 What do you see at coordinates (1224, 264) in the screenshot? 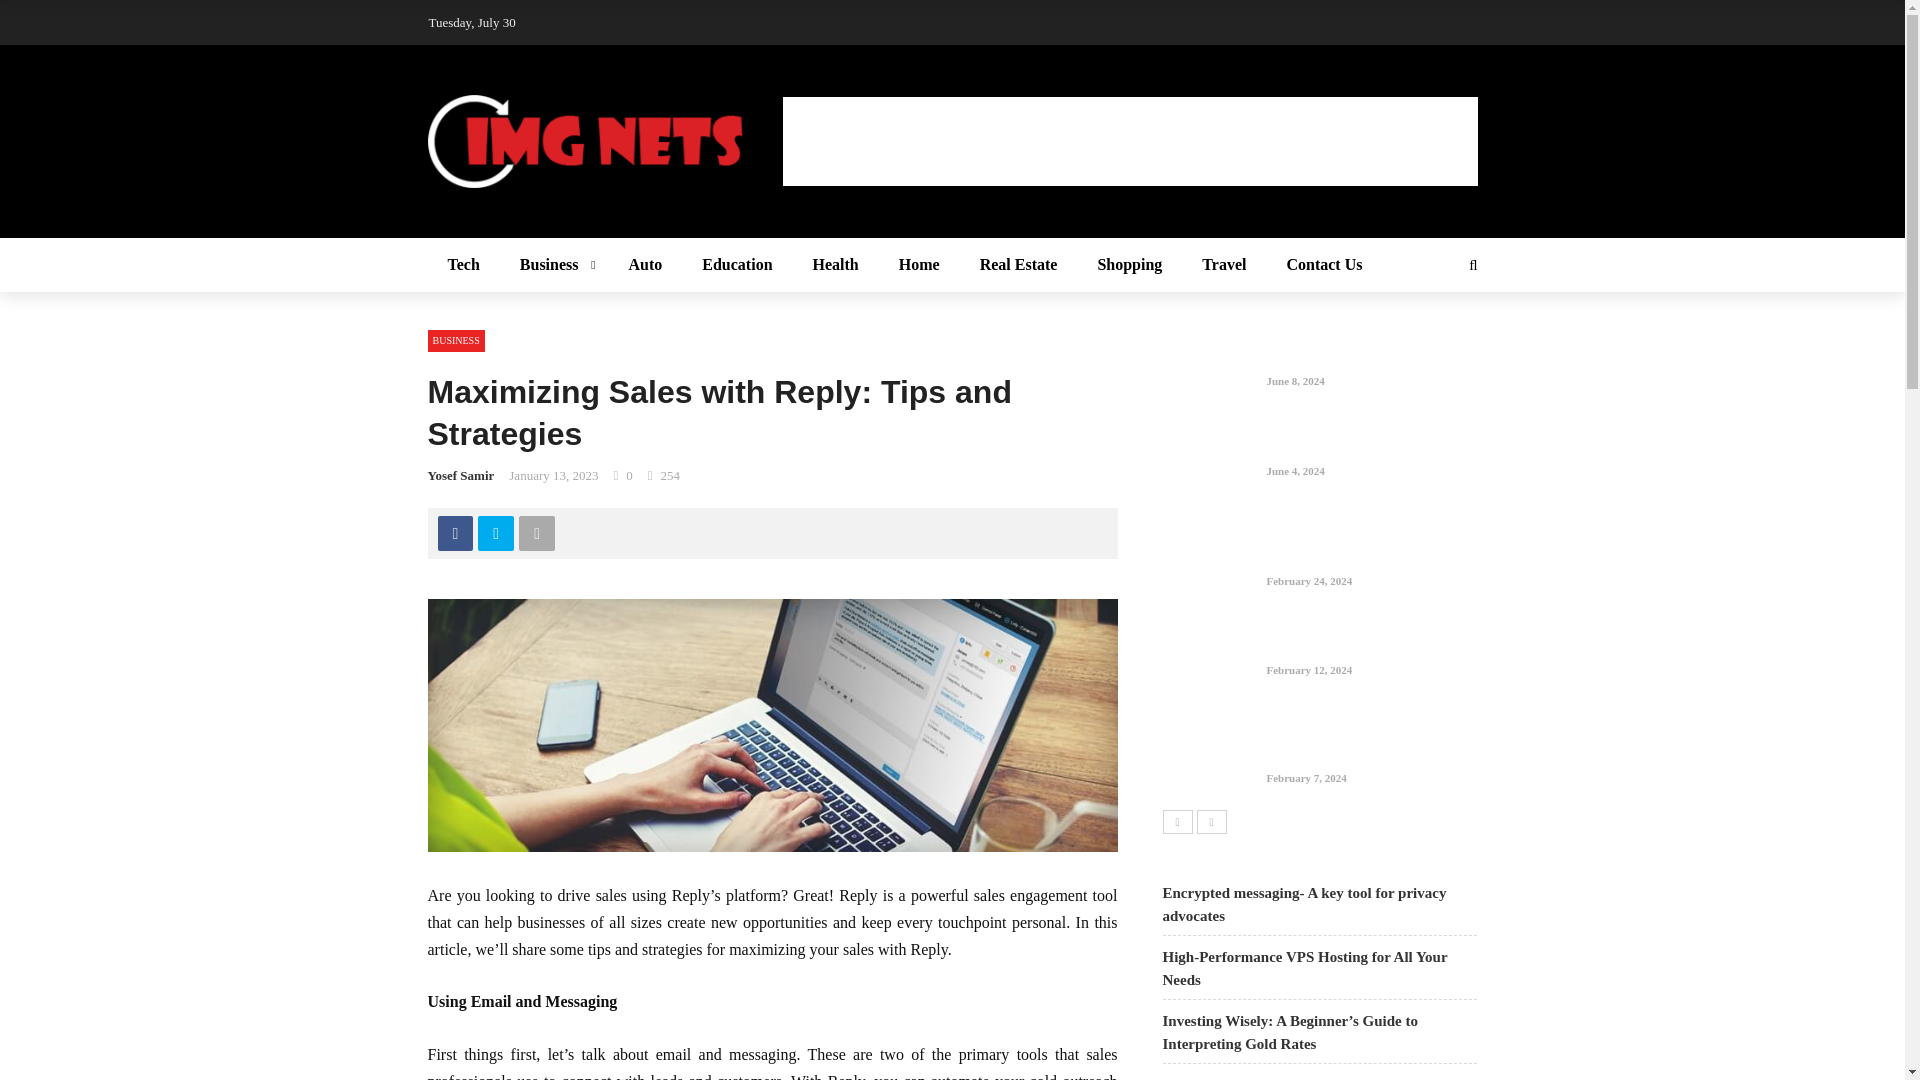
I see `Travel` at bounding box center [1224, 264].